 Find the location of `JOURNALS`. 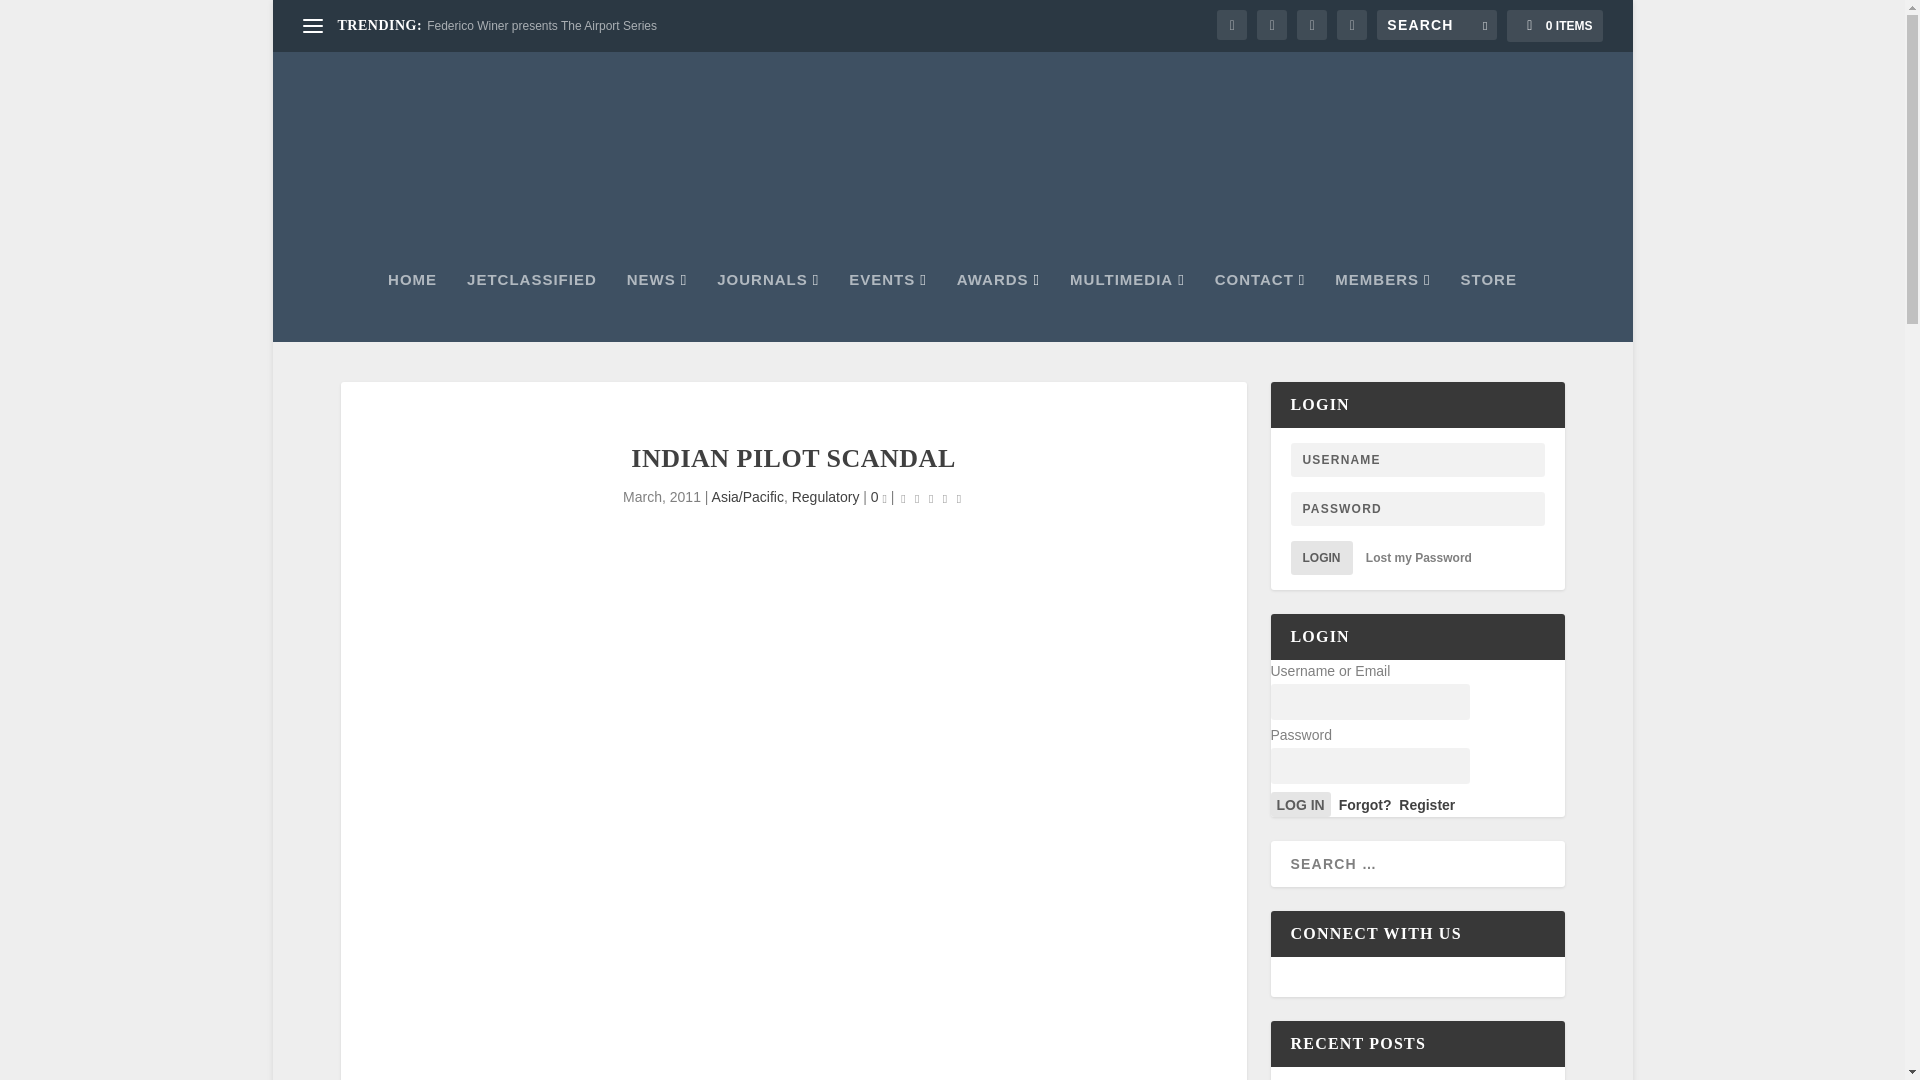

JOURNALS is located at coordinates (768, 307).